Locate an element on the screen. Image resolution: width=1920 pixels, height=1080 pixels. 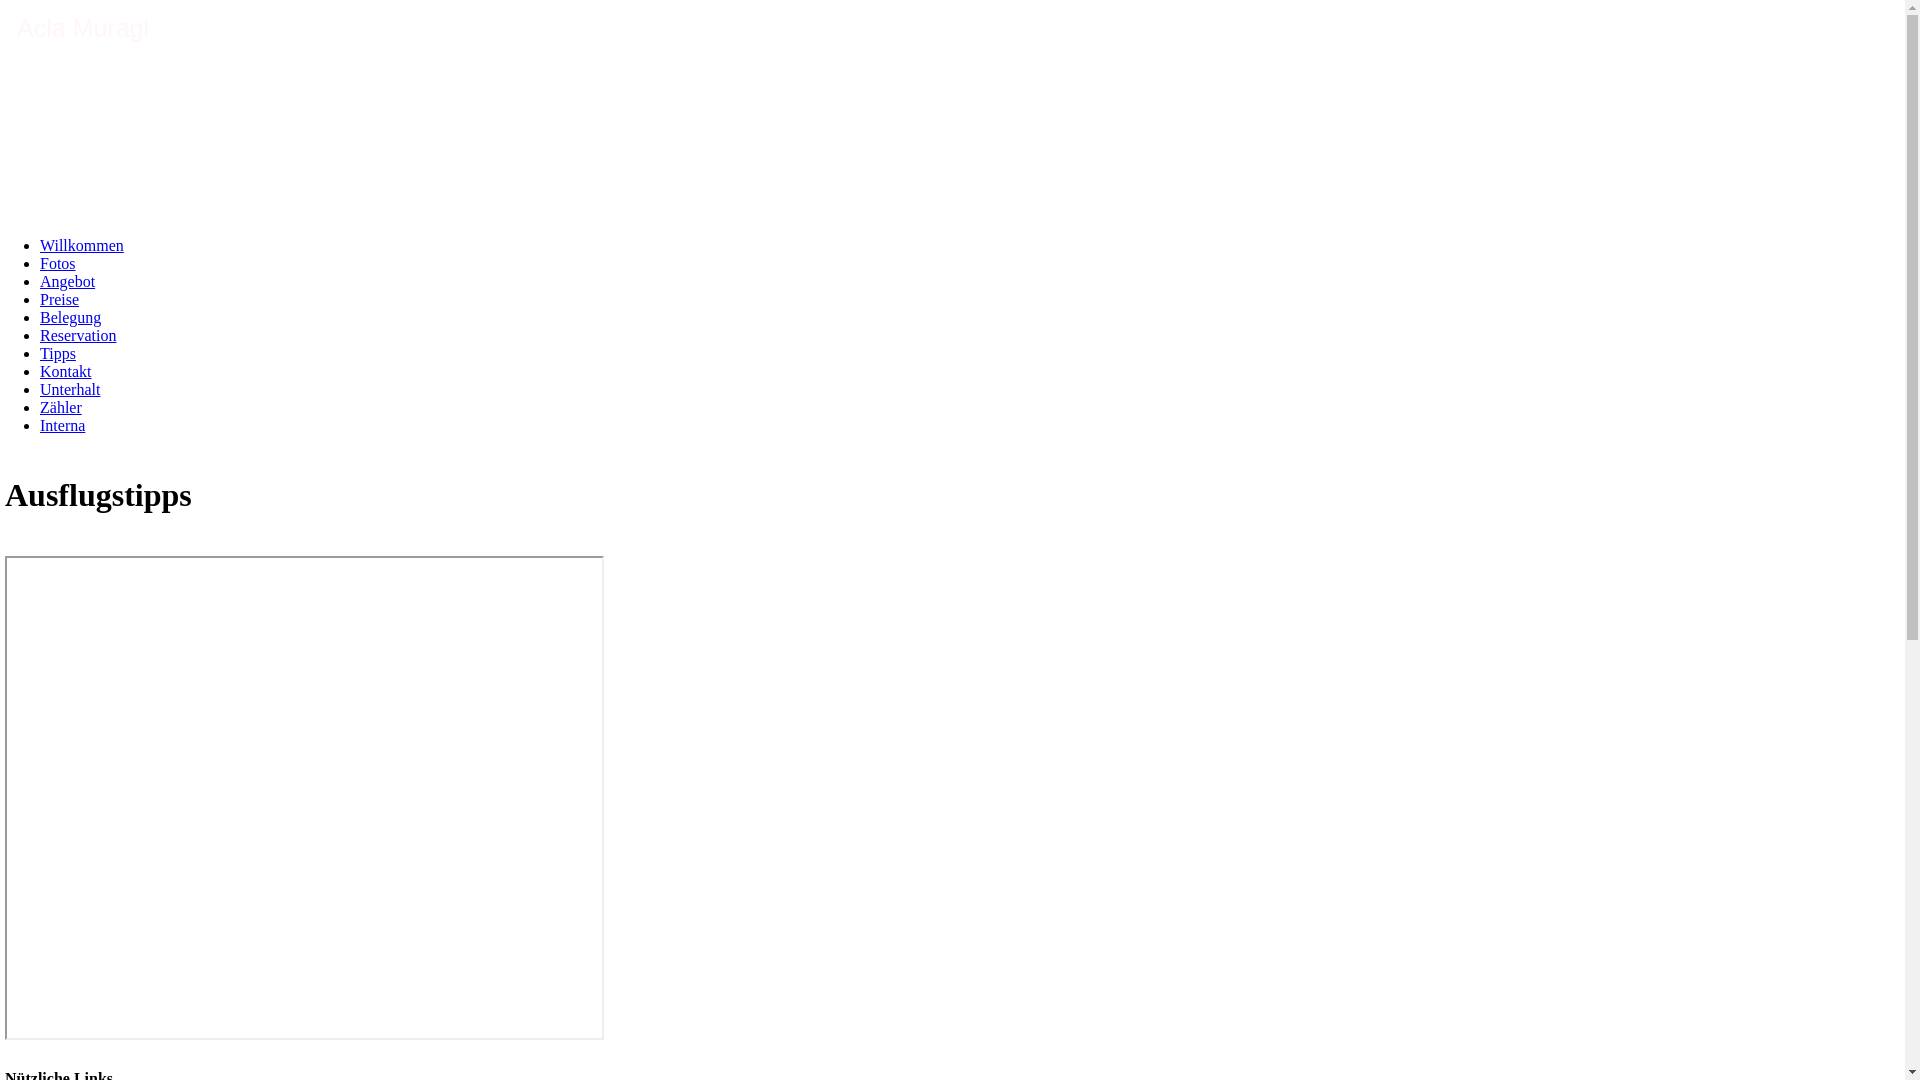
Kontakt is located at coordinates (66, 372).